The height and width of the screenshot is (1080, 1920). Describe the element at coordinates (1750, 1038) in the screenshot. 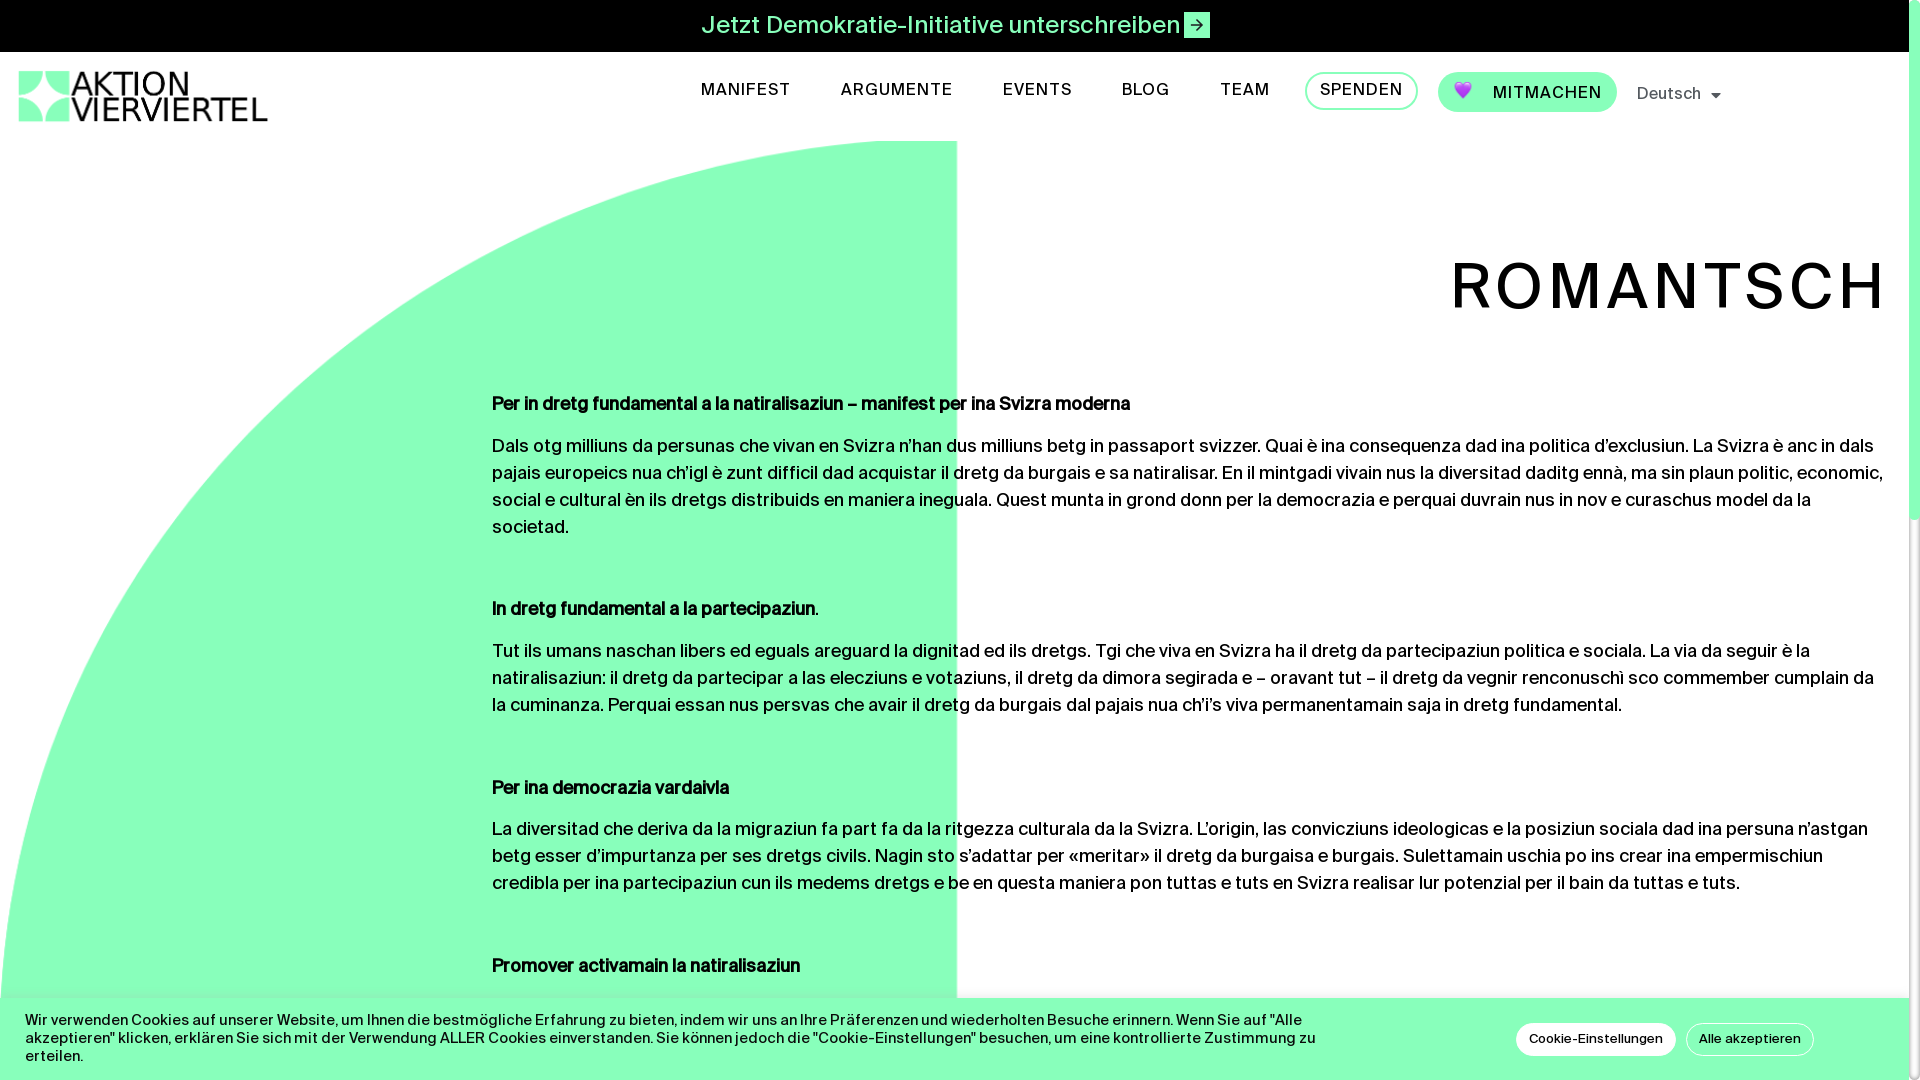

I see `Alle akzeptieren` at that location.